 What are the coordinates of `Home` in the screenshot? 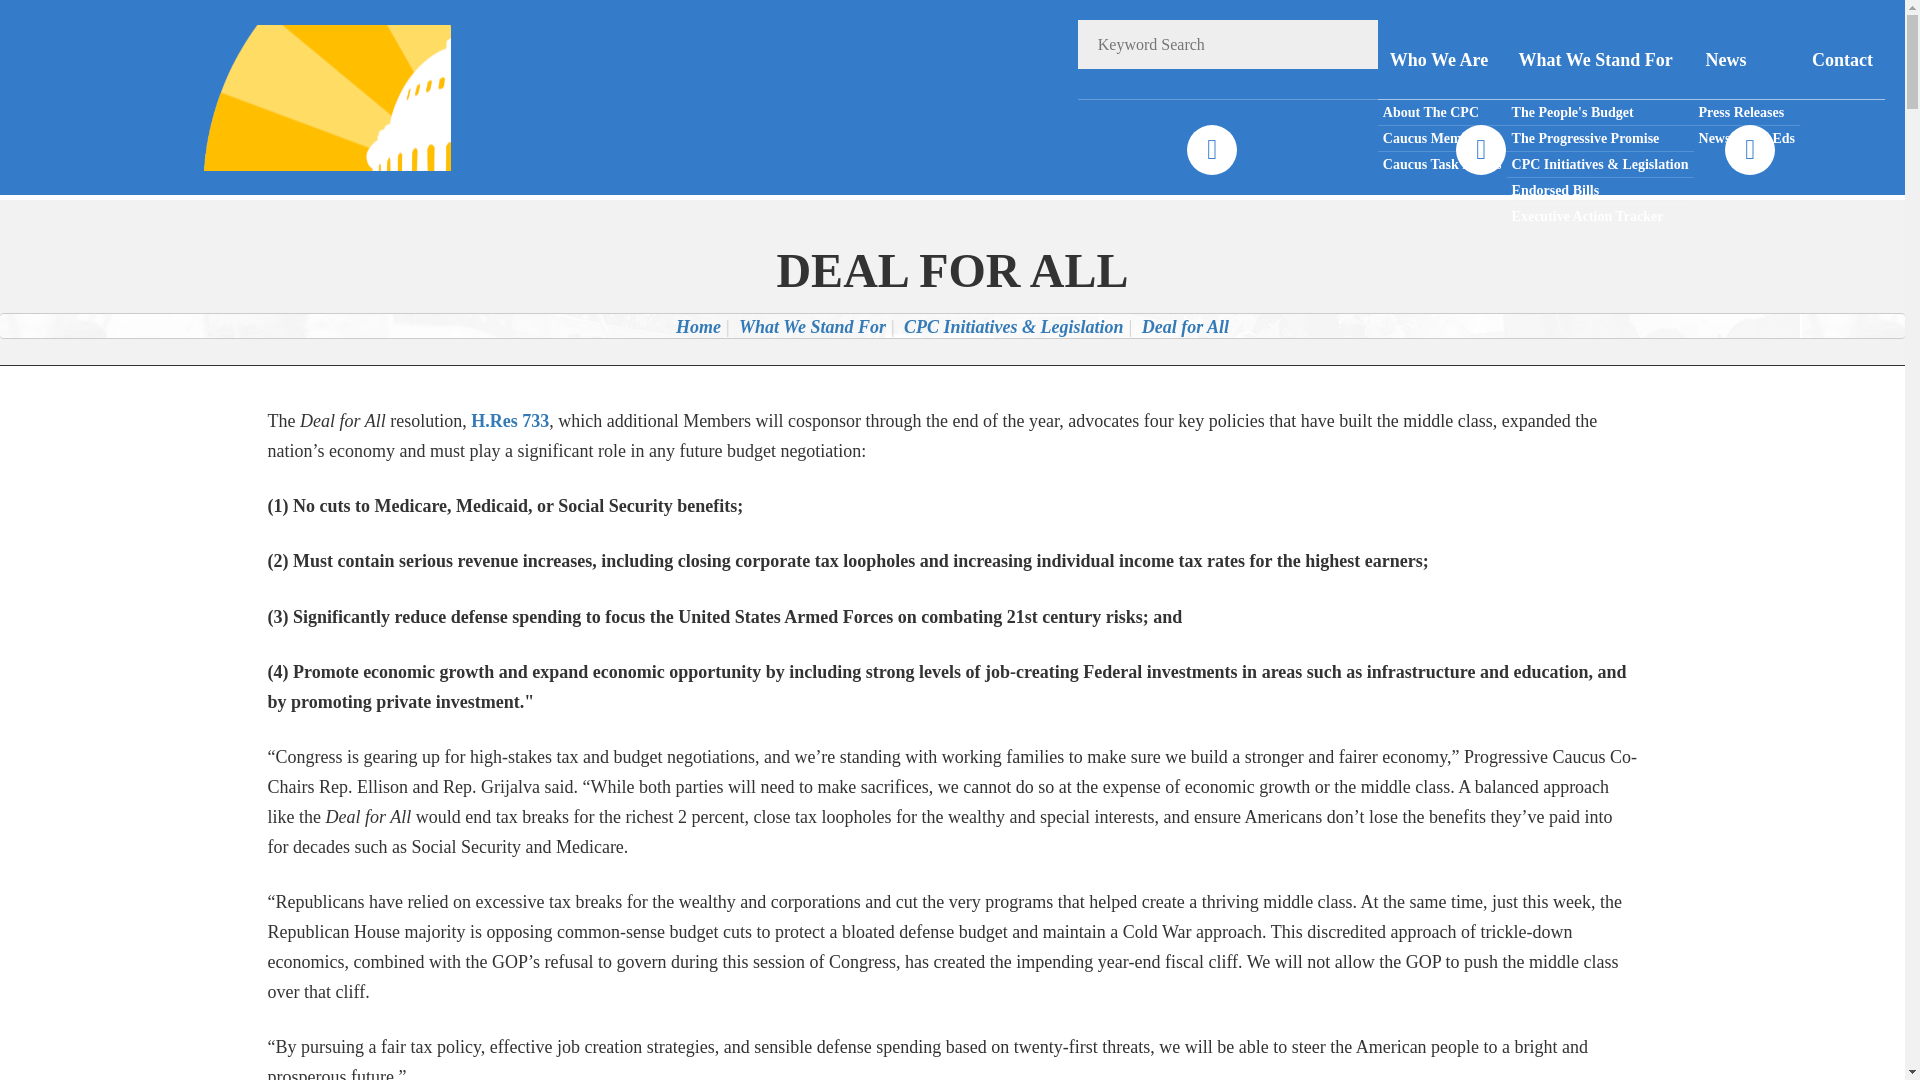 It's located at (698, 326).